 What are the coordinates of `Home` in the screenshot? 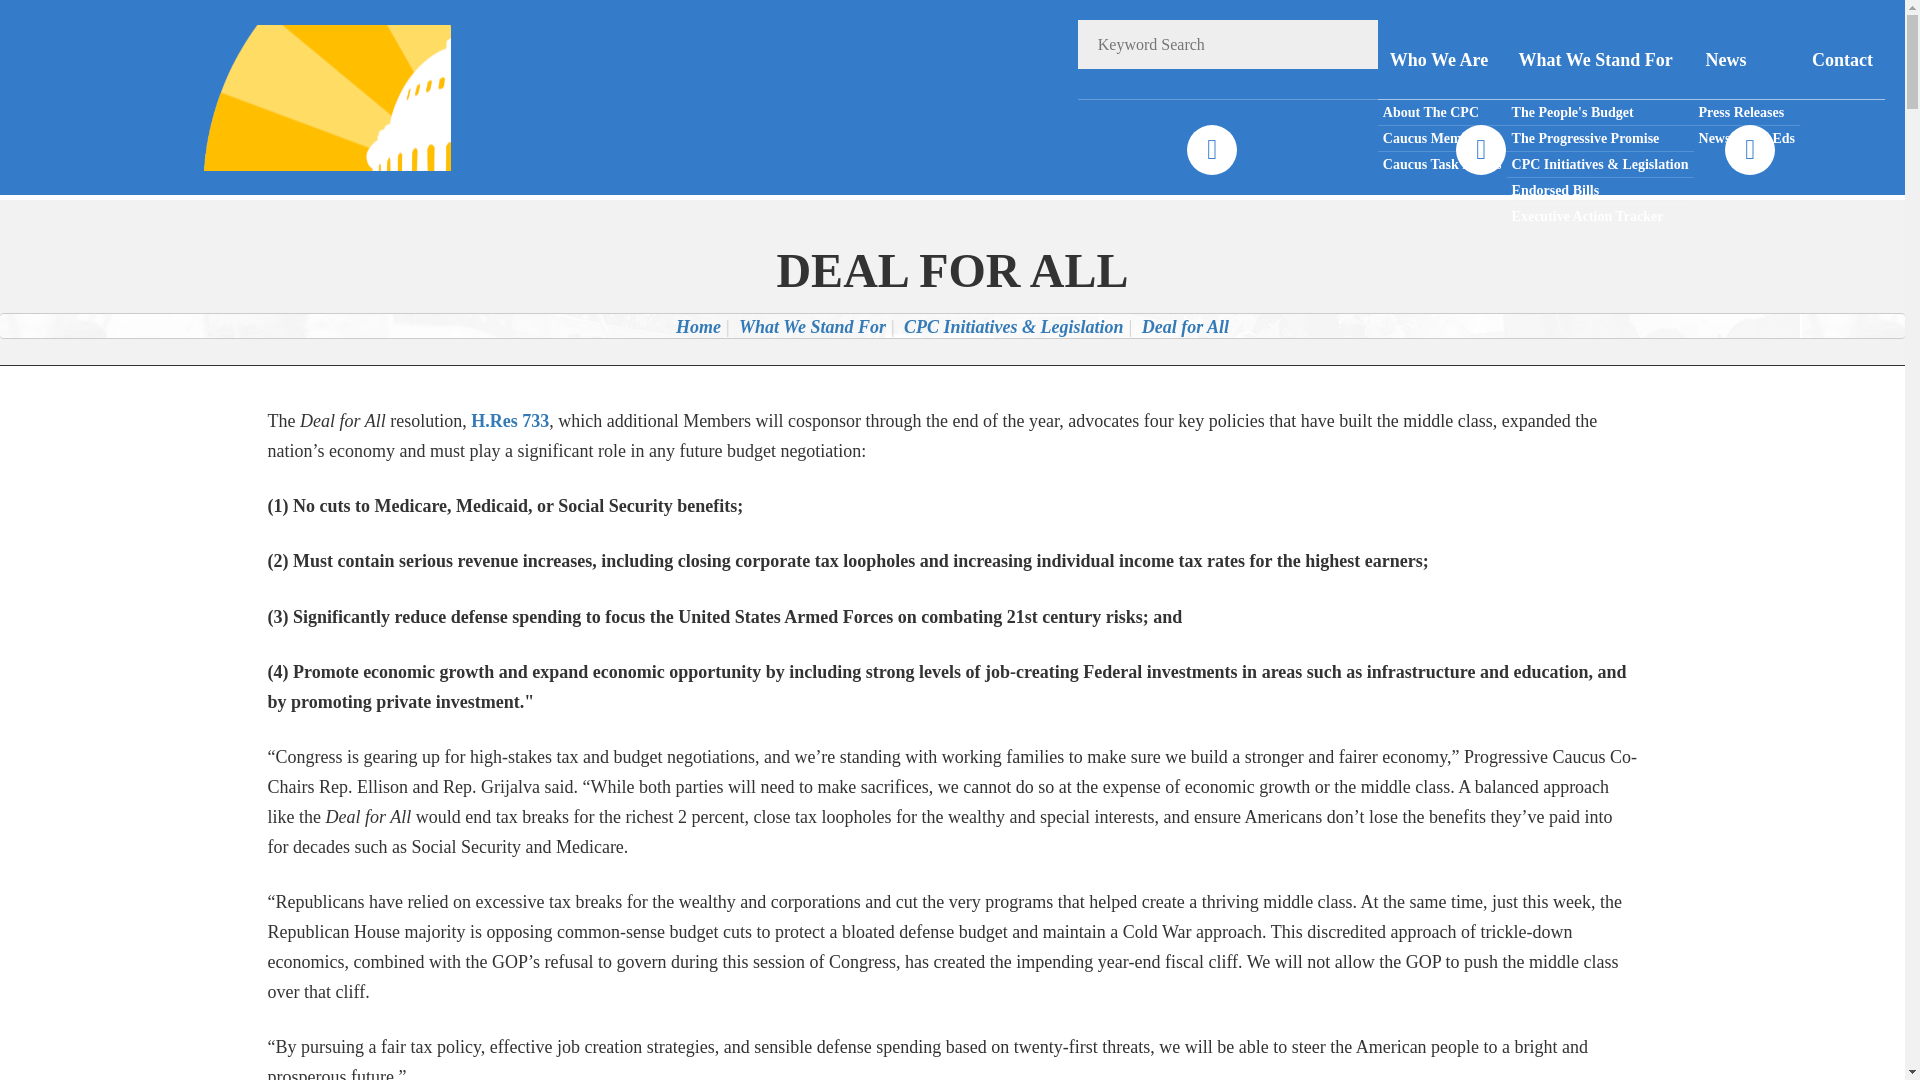 It's located at (698, 326).